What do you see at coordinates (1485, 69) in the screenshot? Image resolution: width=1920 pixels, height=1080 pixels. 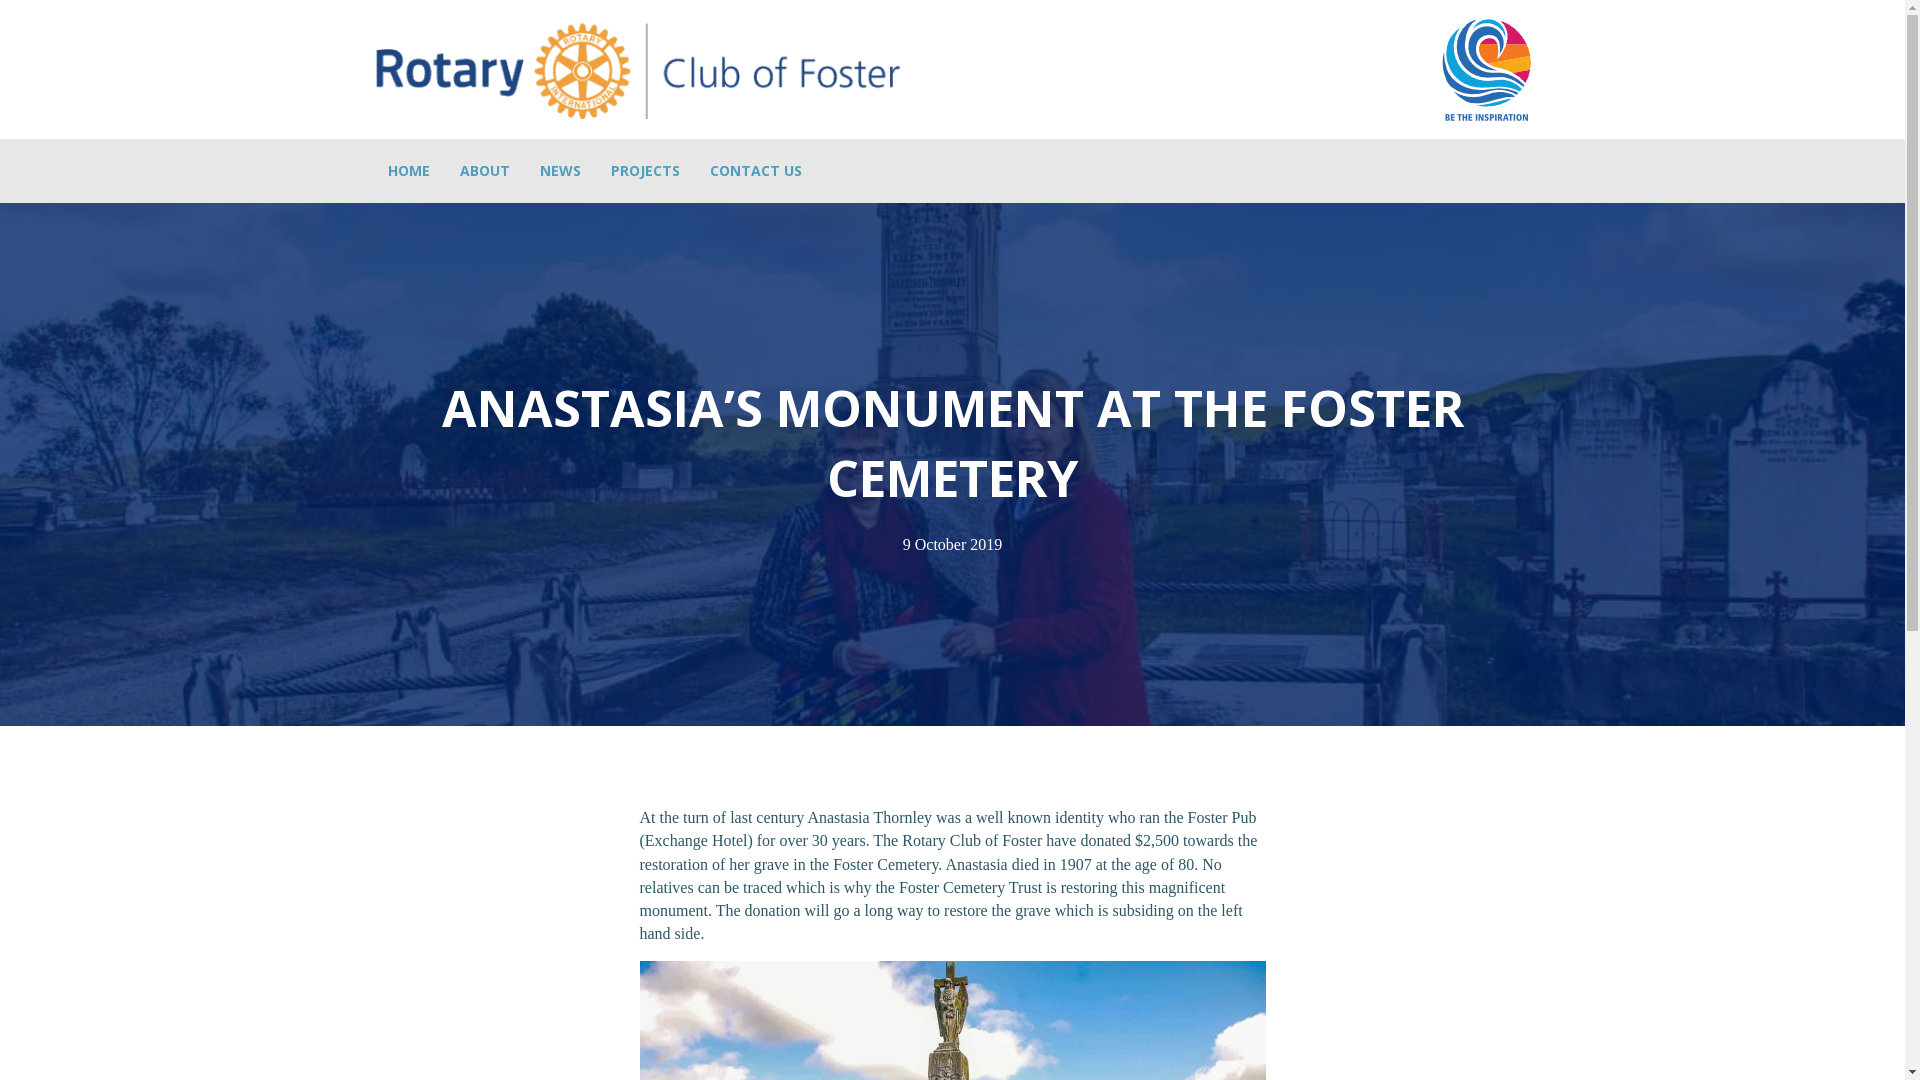 I see `2019 theme logo` at bounding box center [1485, 69].